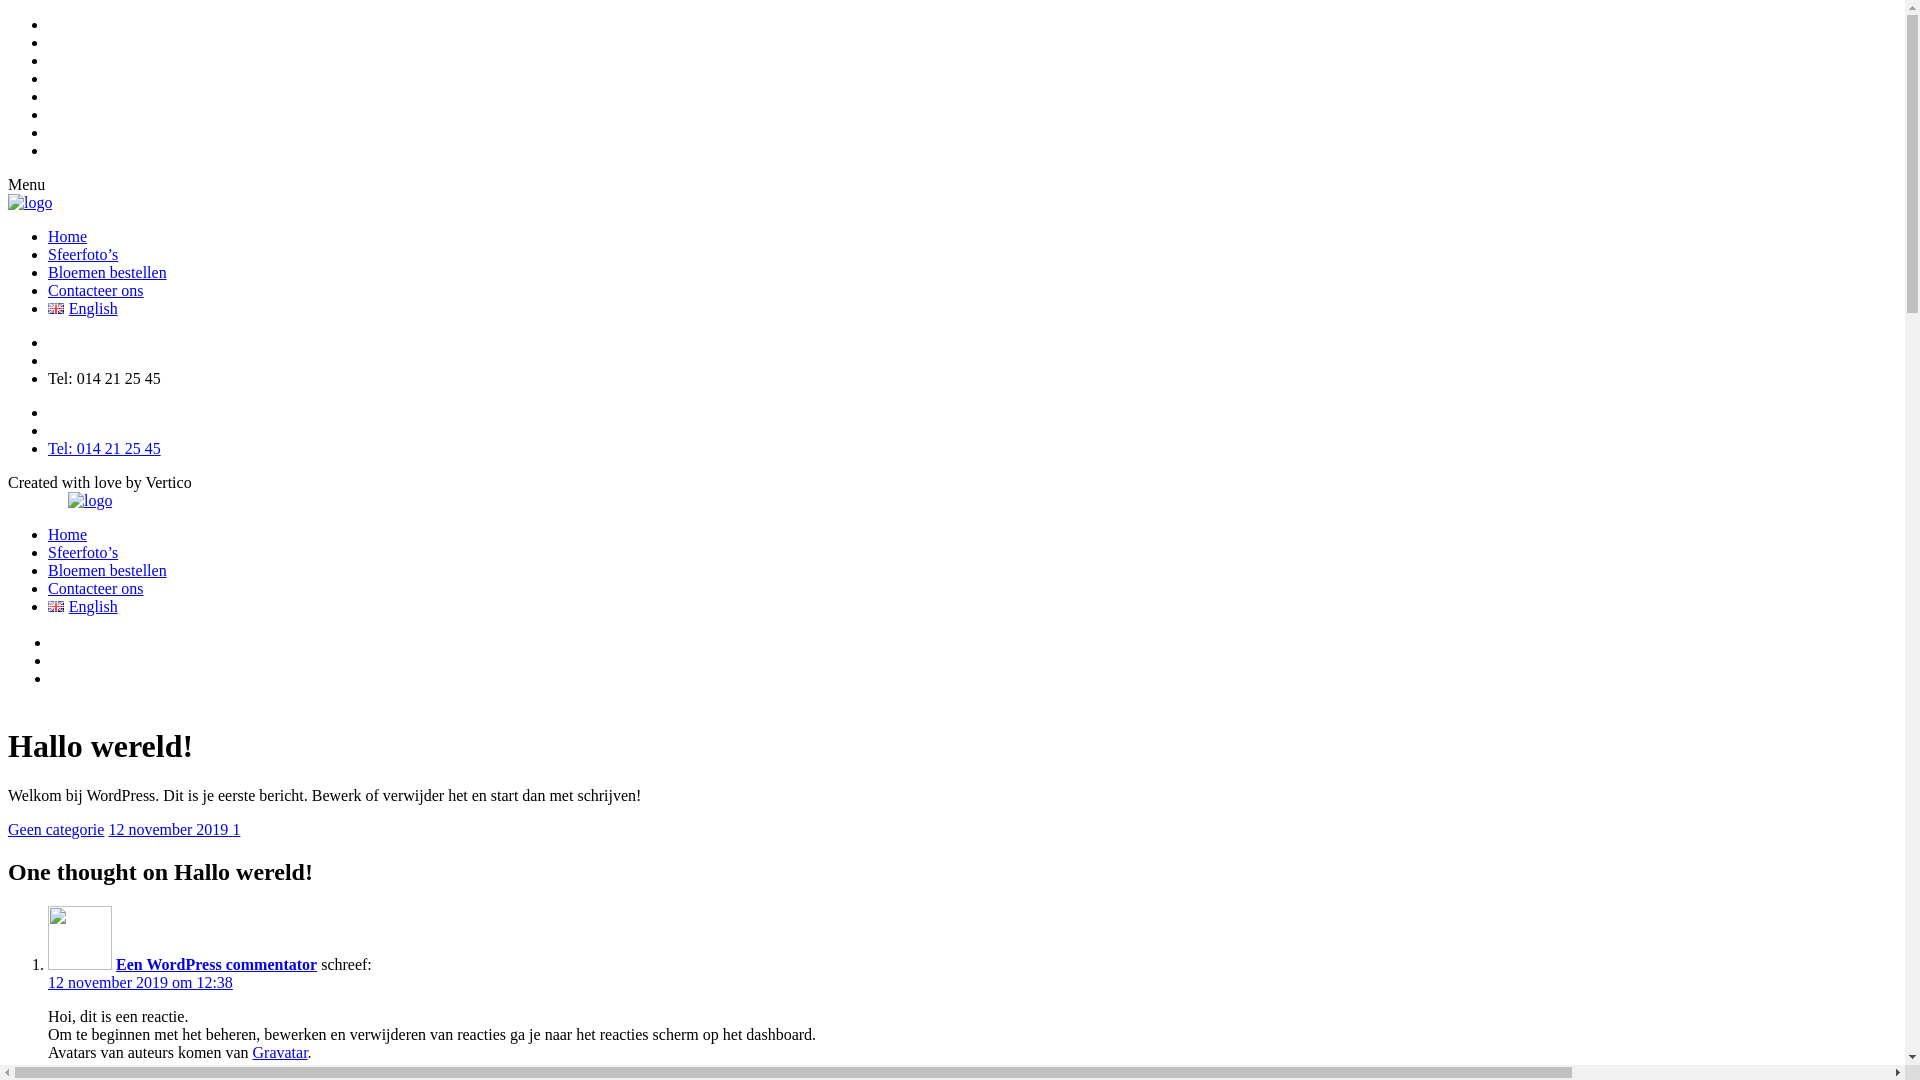  Describe the element at coordinates (83, 606) in the screenshot. I see `English` at that location.